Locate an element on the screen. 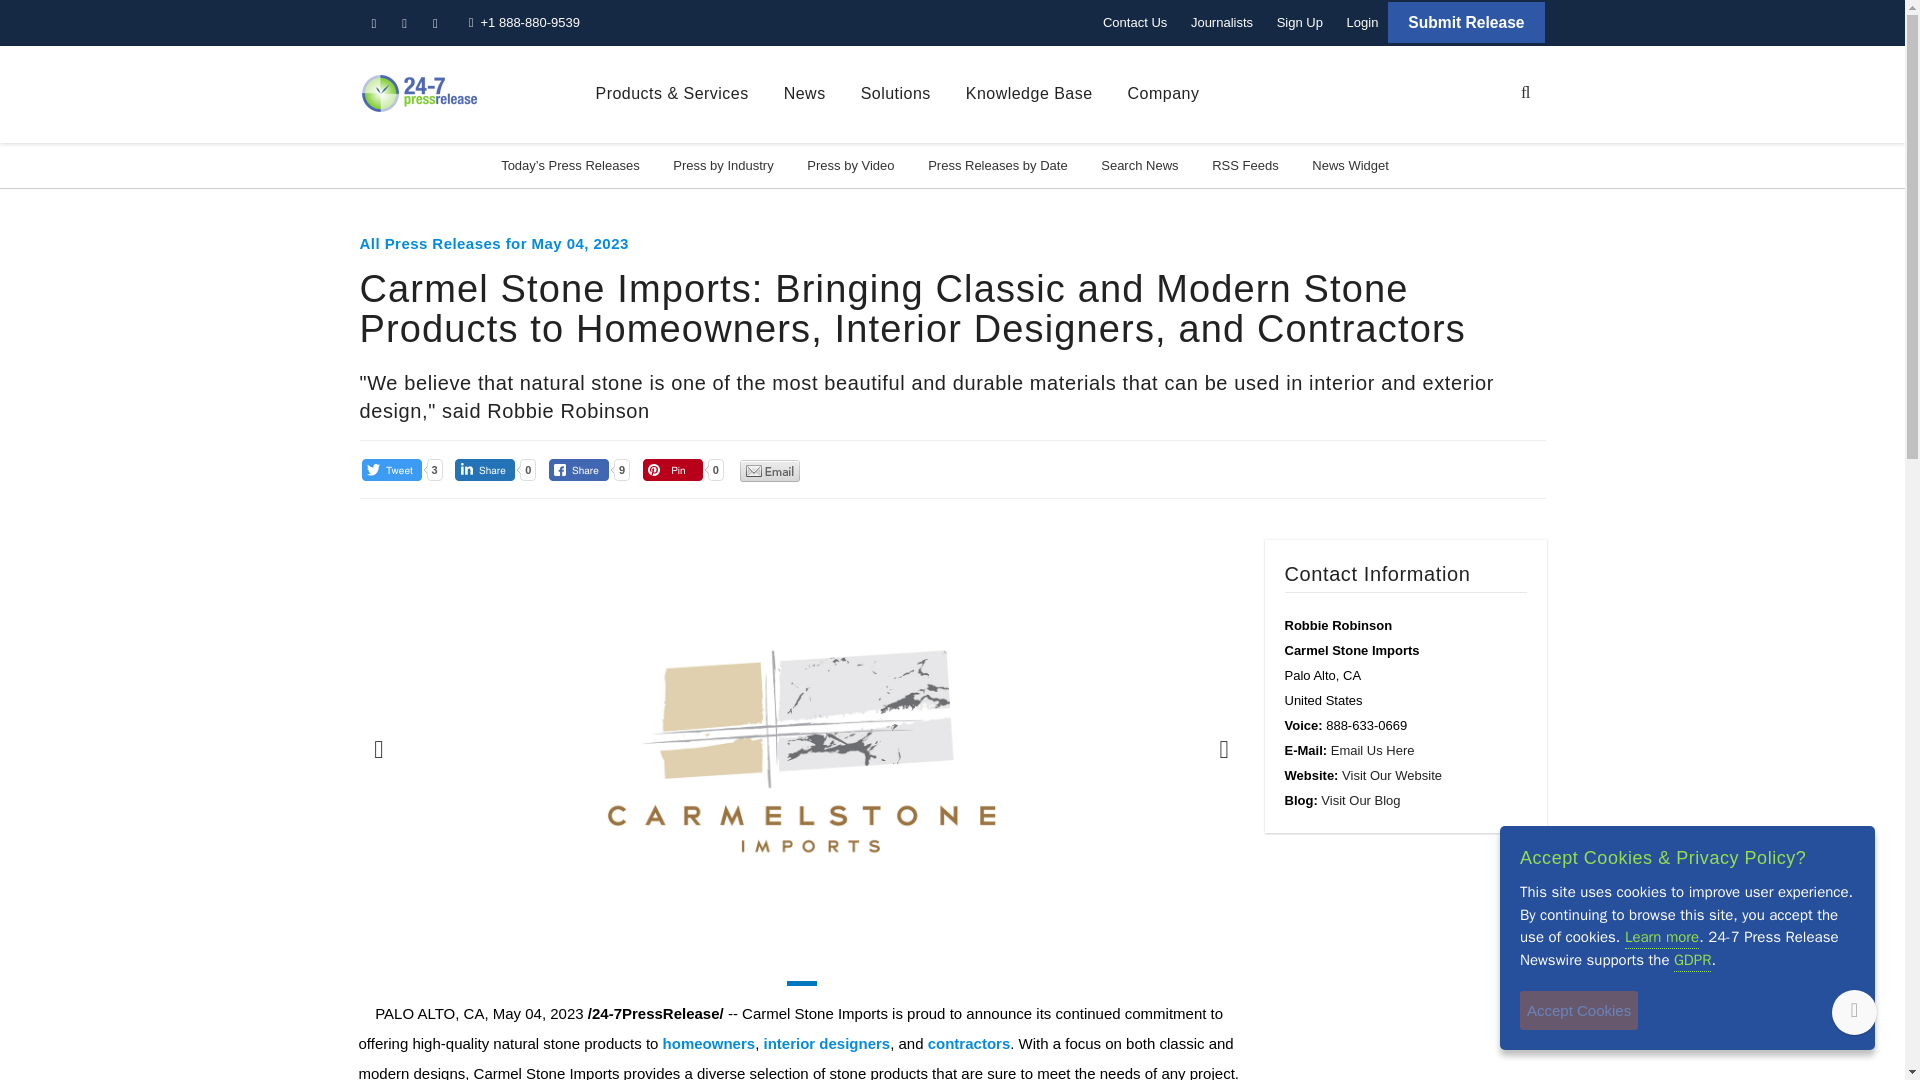 This screenshot has width=1920, height=1080. Knowledge Base is located at coordinates (1028, 94).